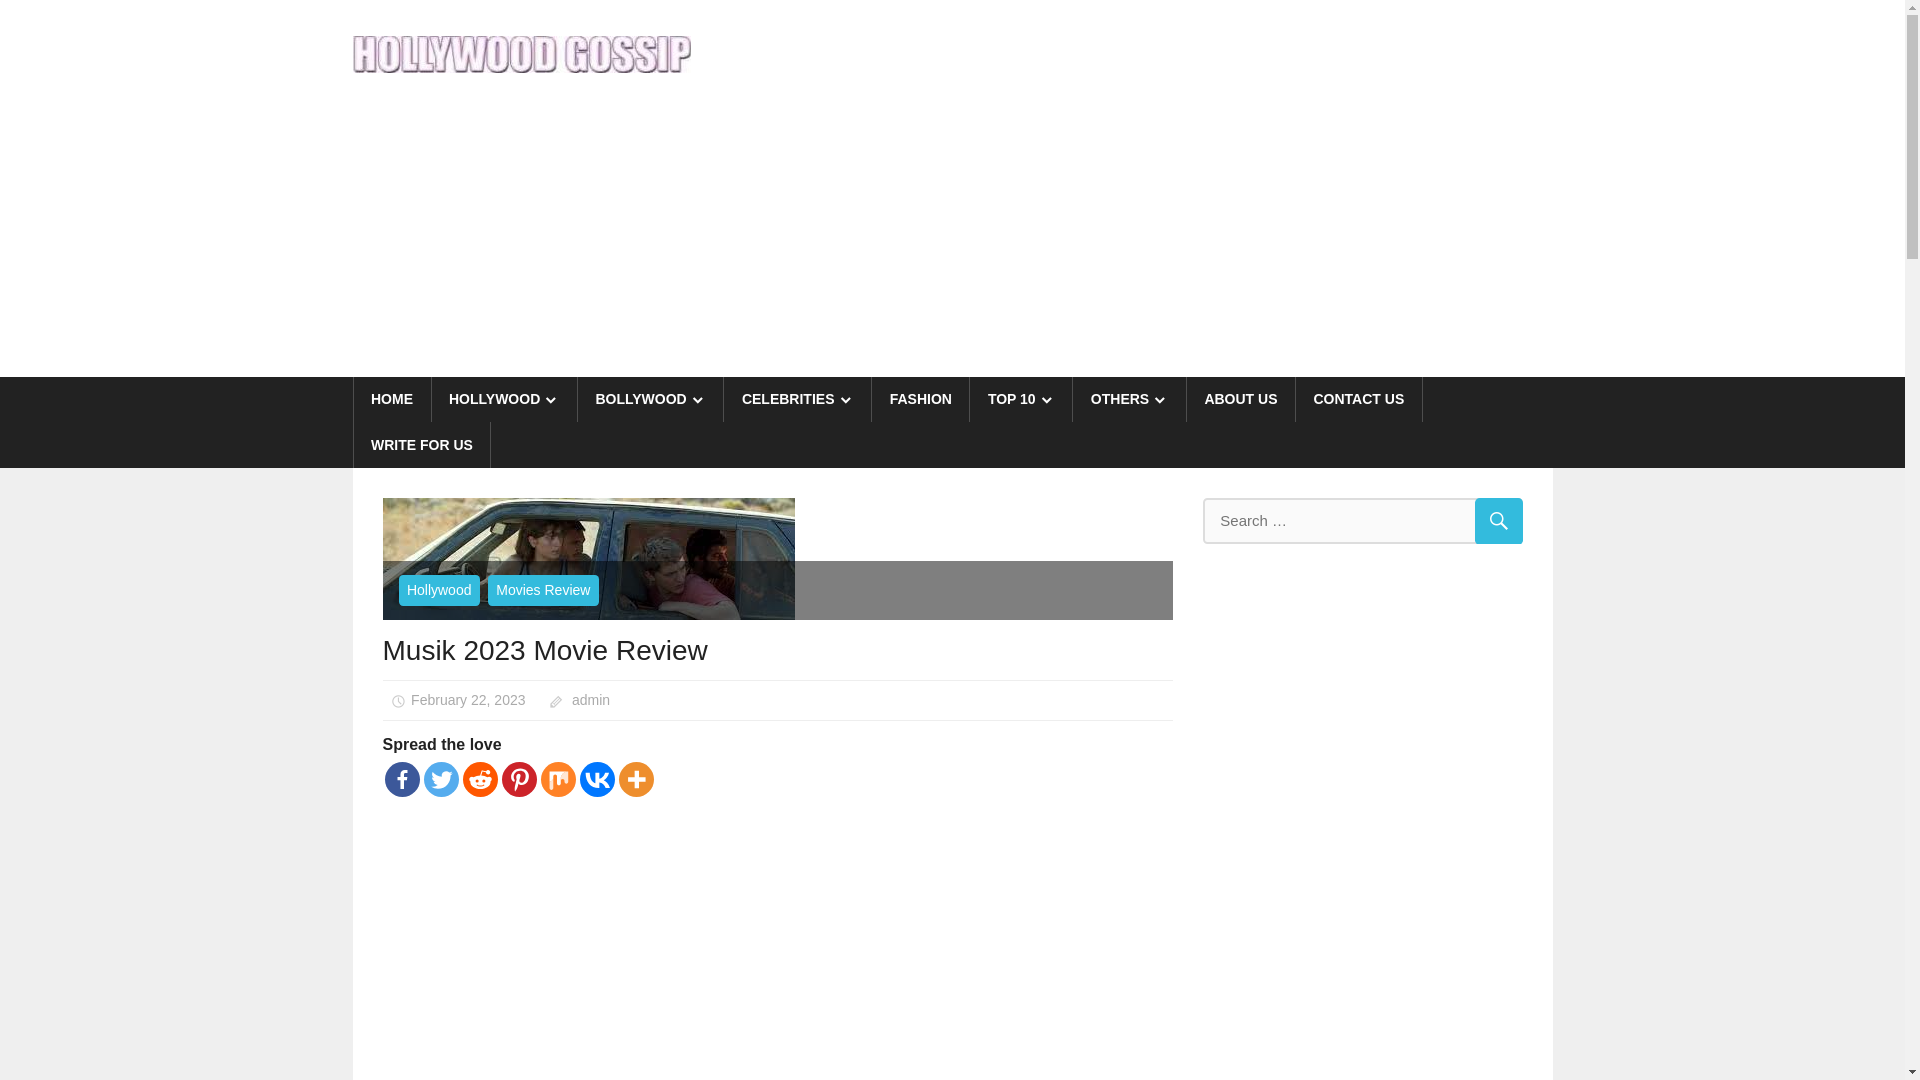  Describe the element at coordinates (556, 780) in the screenshot. I see `Mix` at that location.